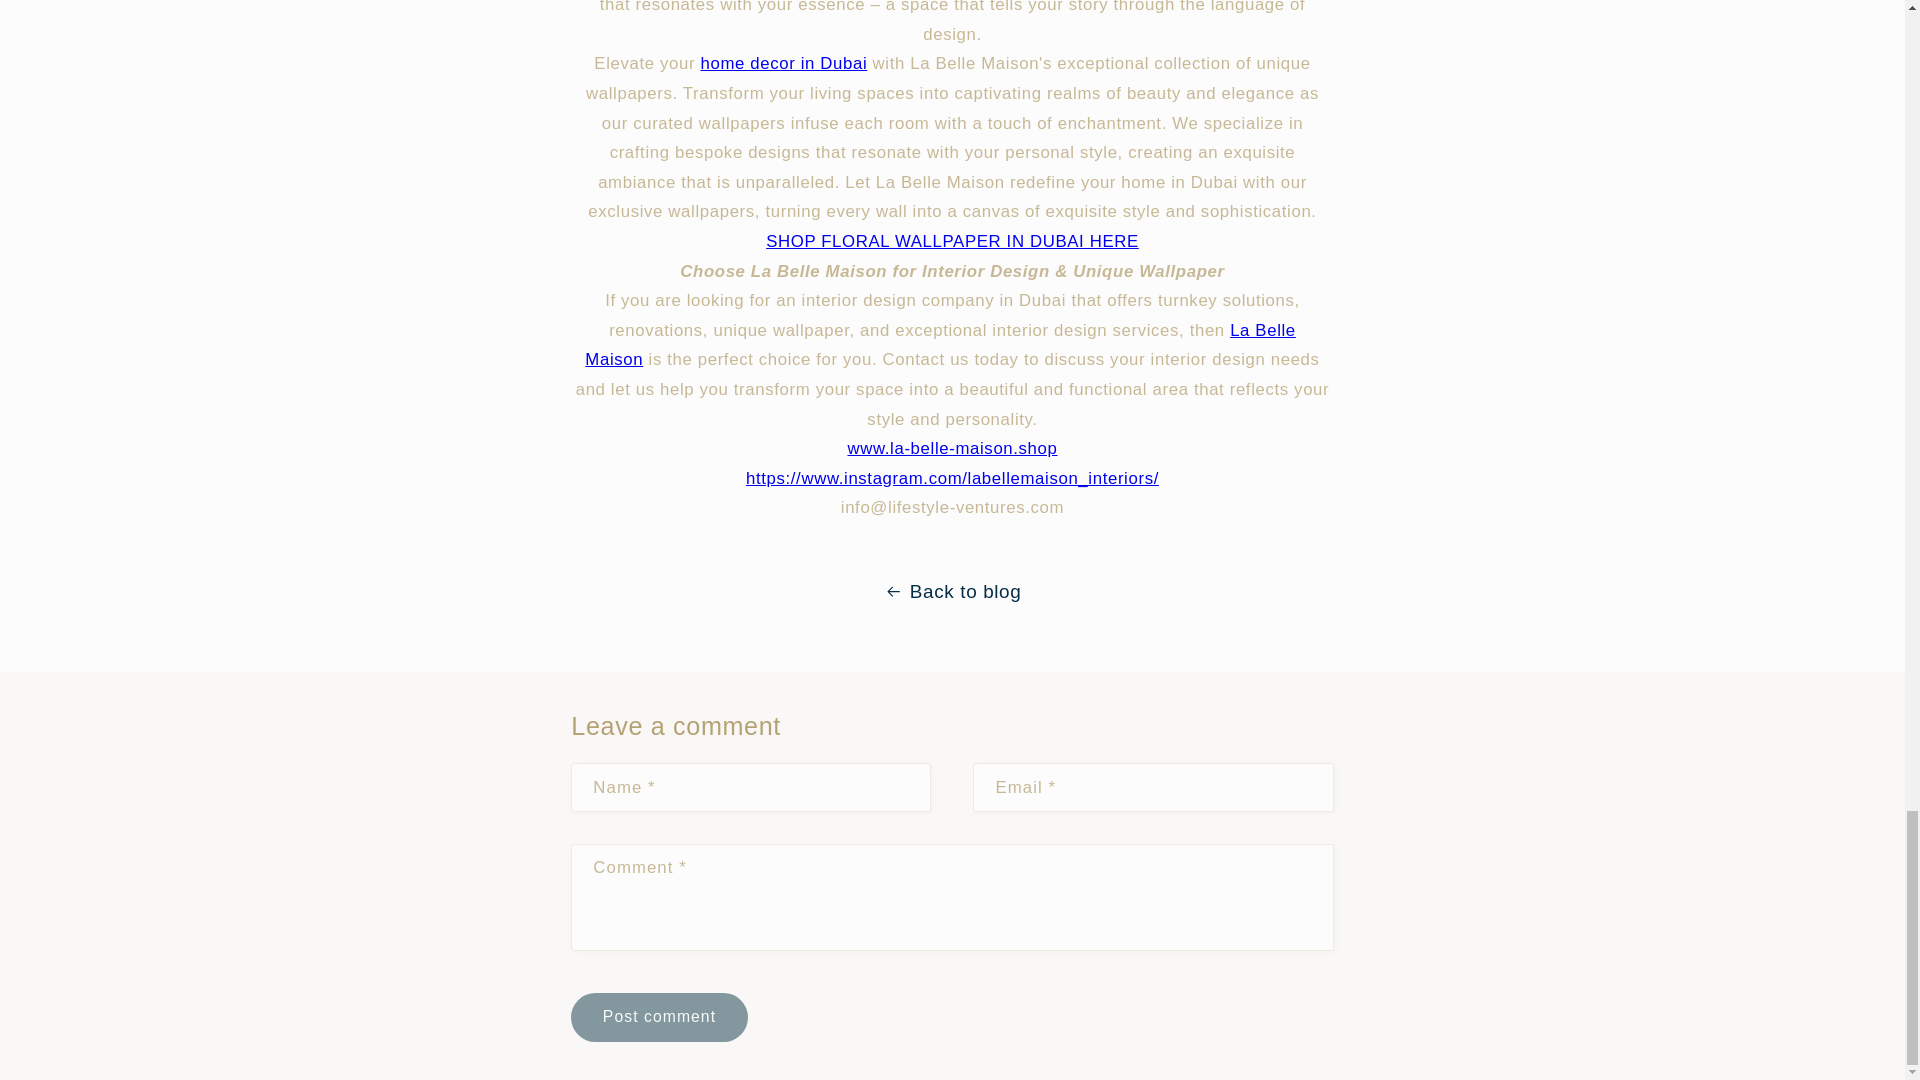 This screenshot has height=1080, width=1920. Describe the element at coordinates (952, 241) in the screenshot. I see `FLORAL WALLPAPER IN DUBAI` at that location.